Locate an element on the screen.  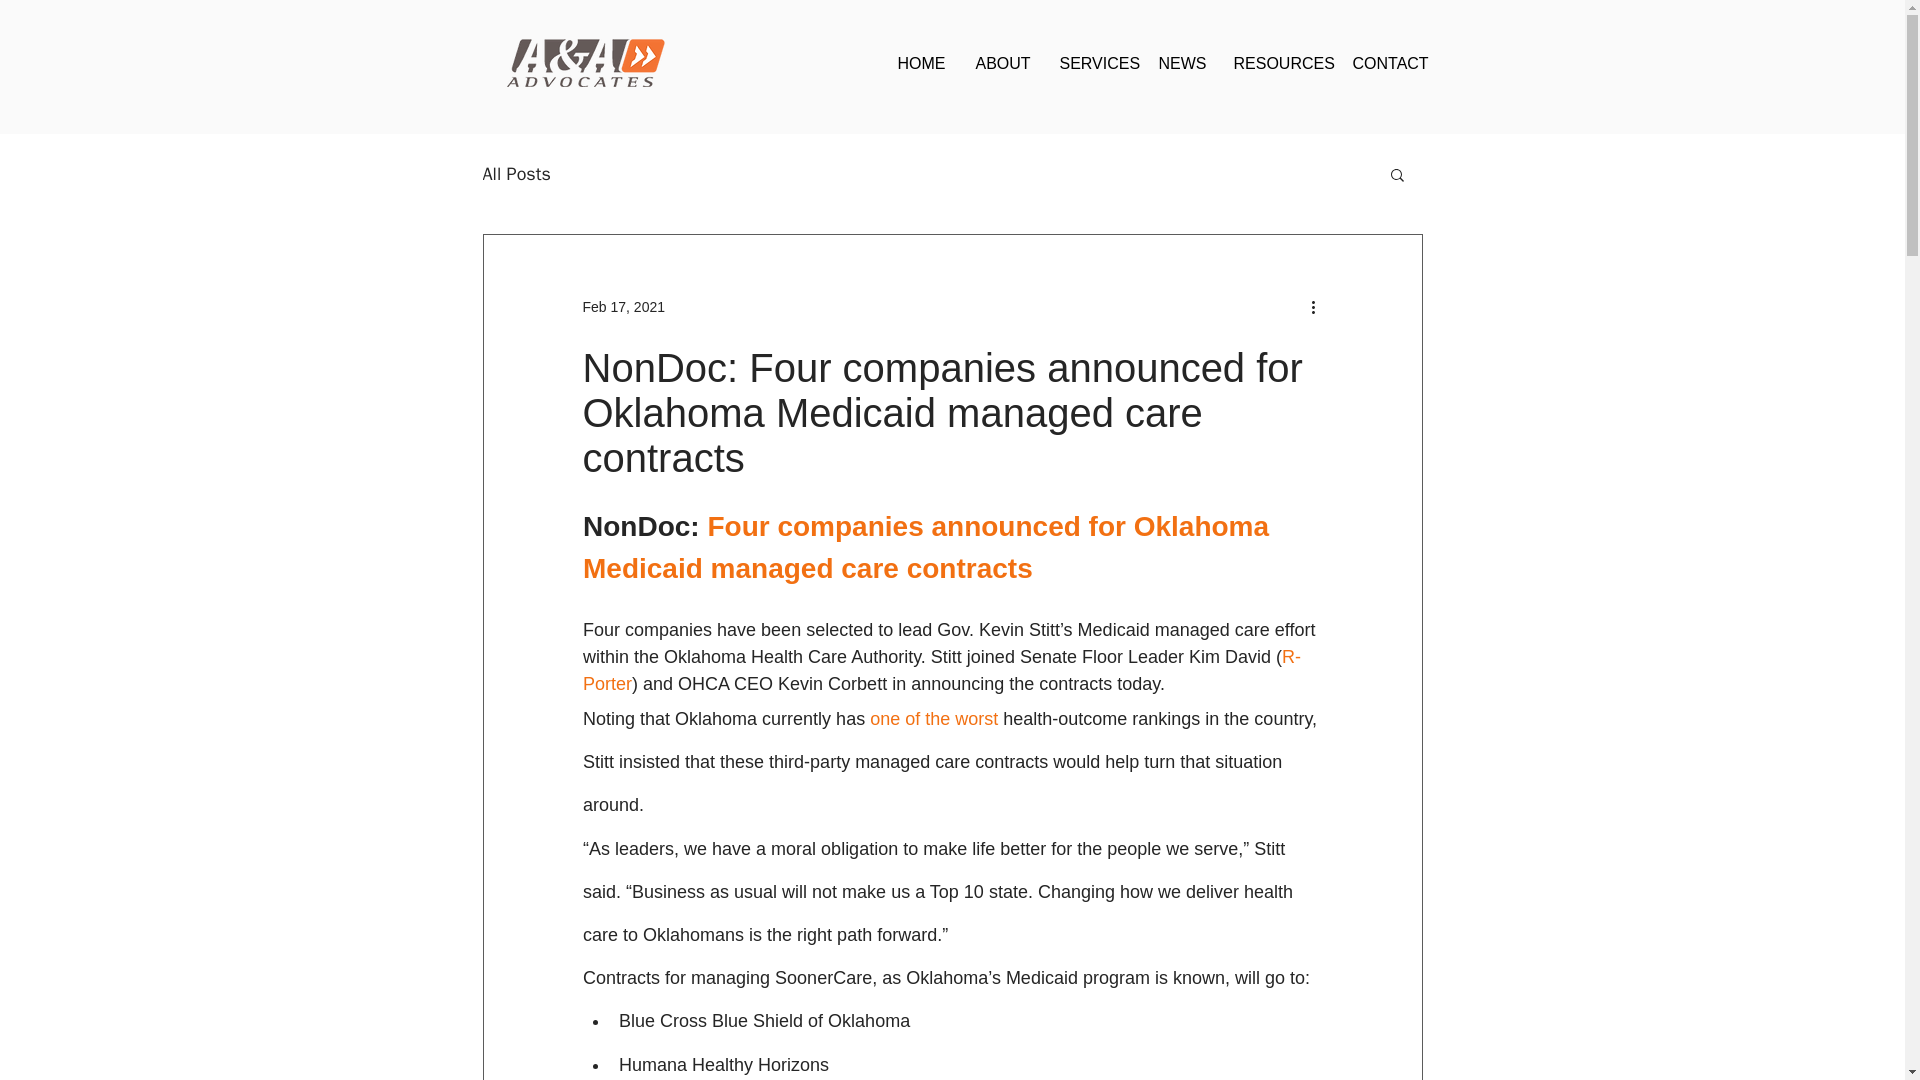
ABOUT is located at coordinates (1002, 64).